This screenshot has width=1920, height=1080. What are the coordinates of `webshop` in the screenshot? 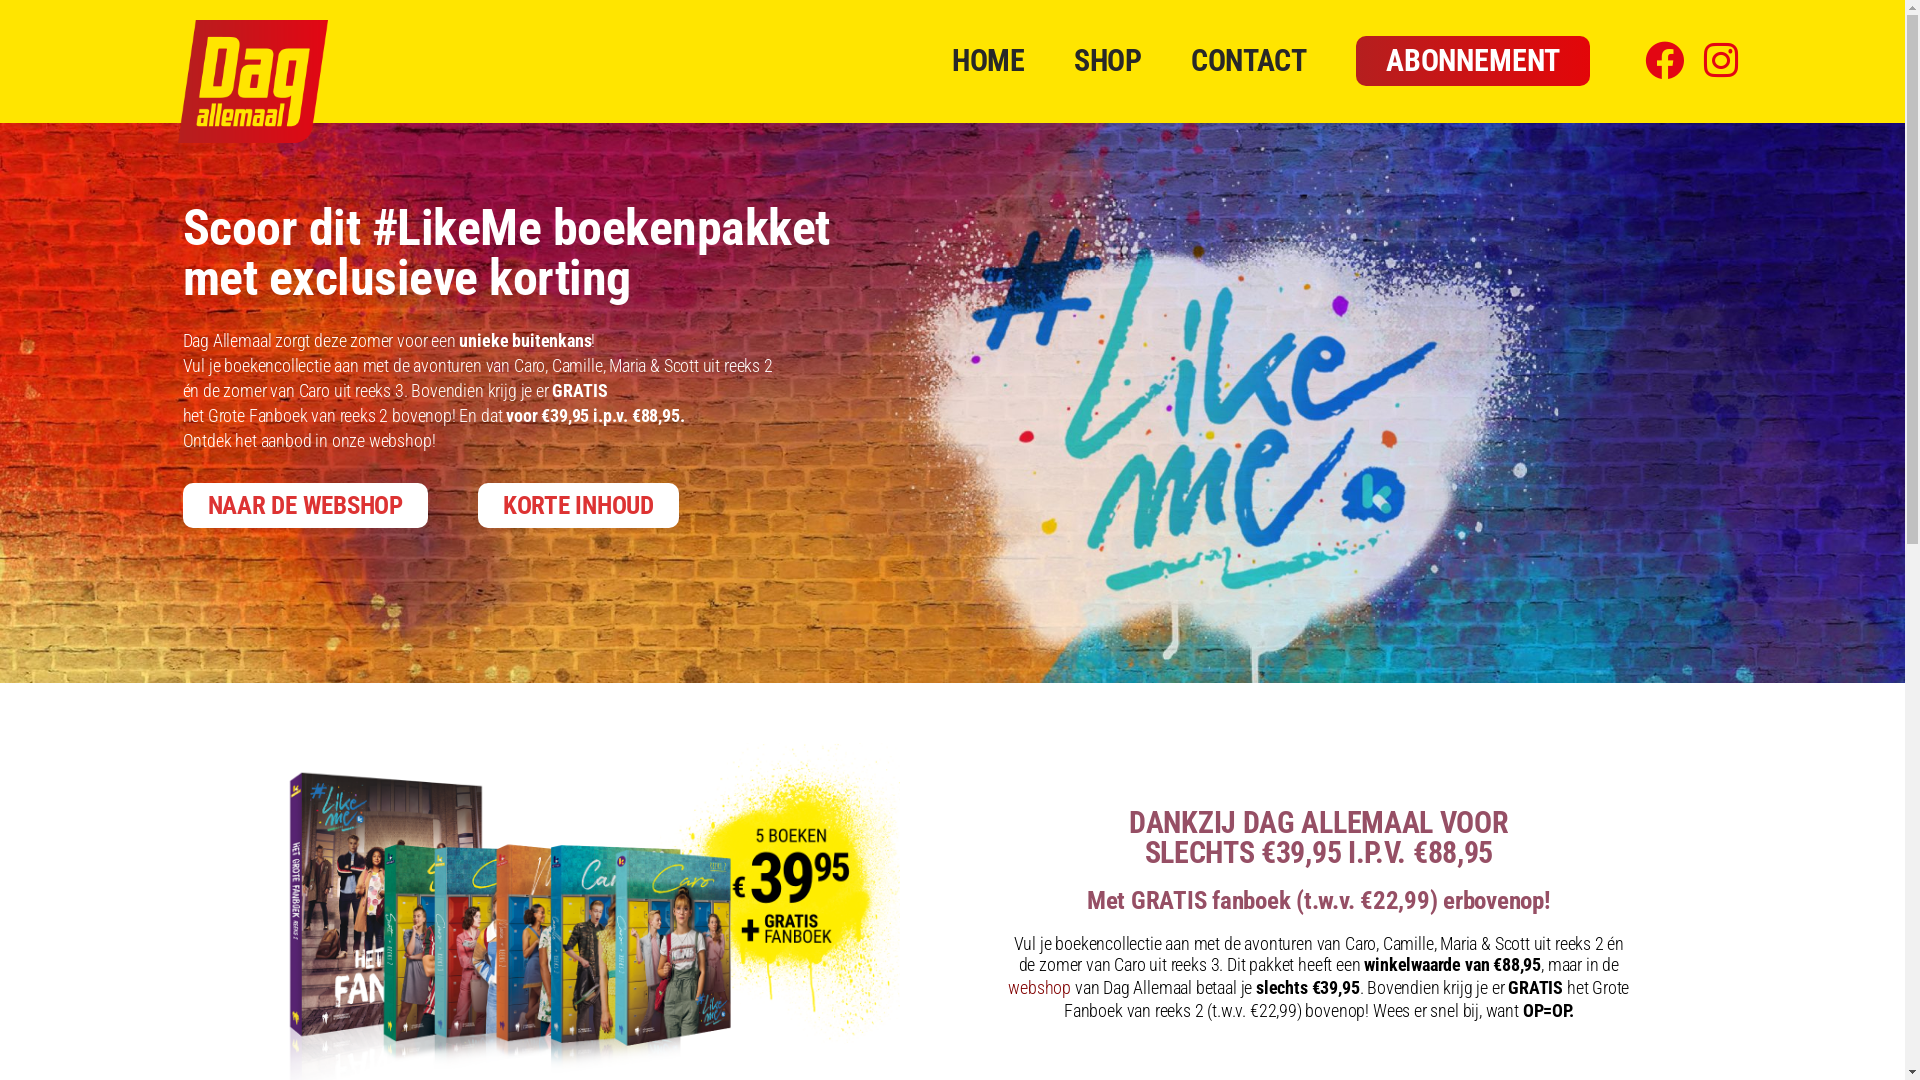 It's located at (1040, 988).